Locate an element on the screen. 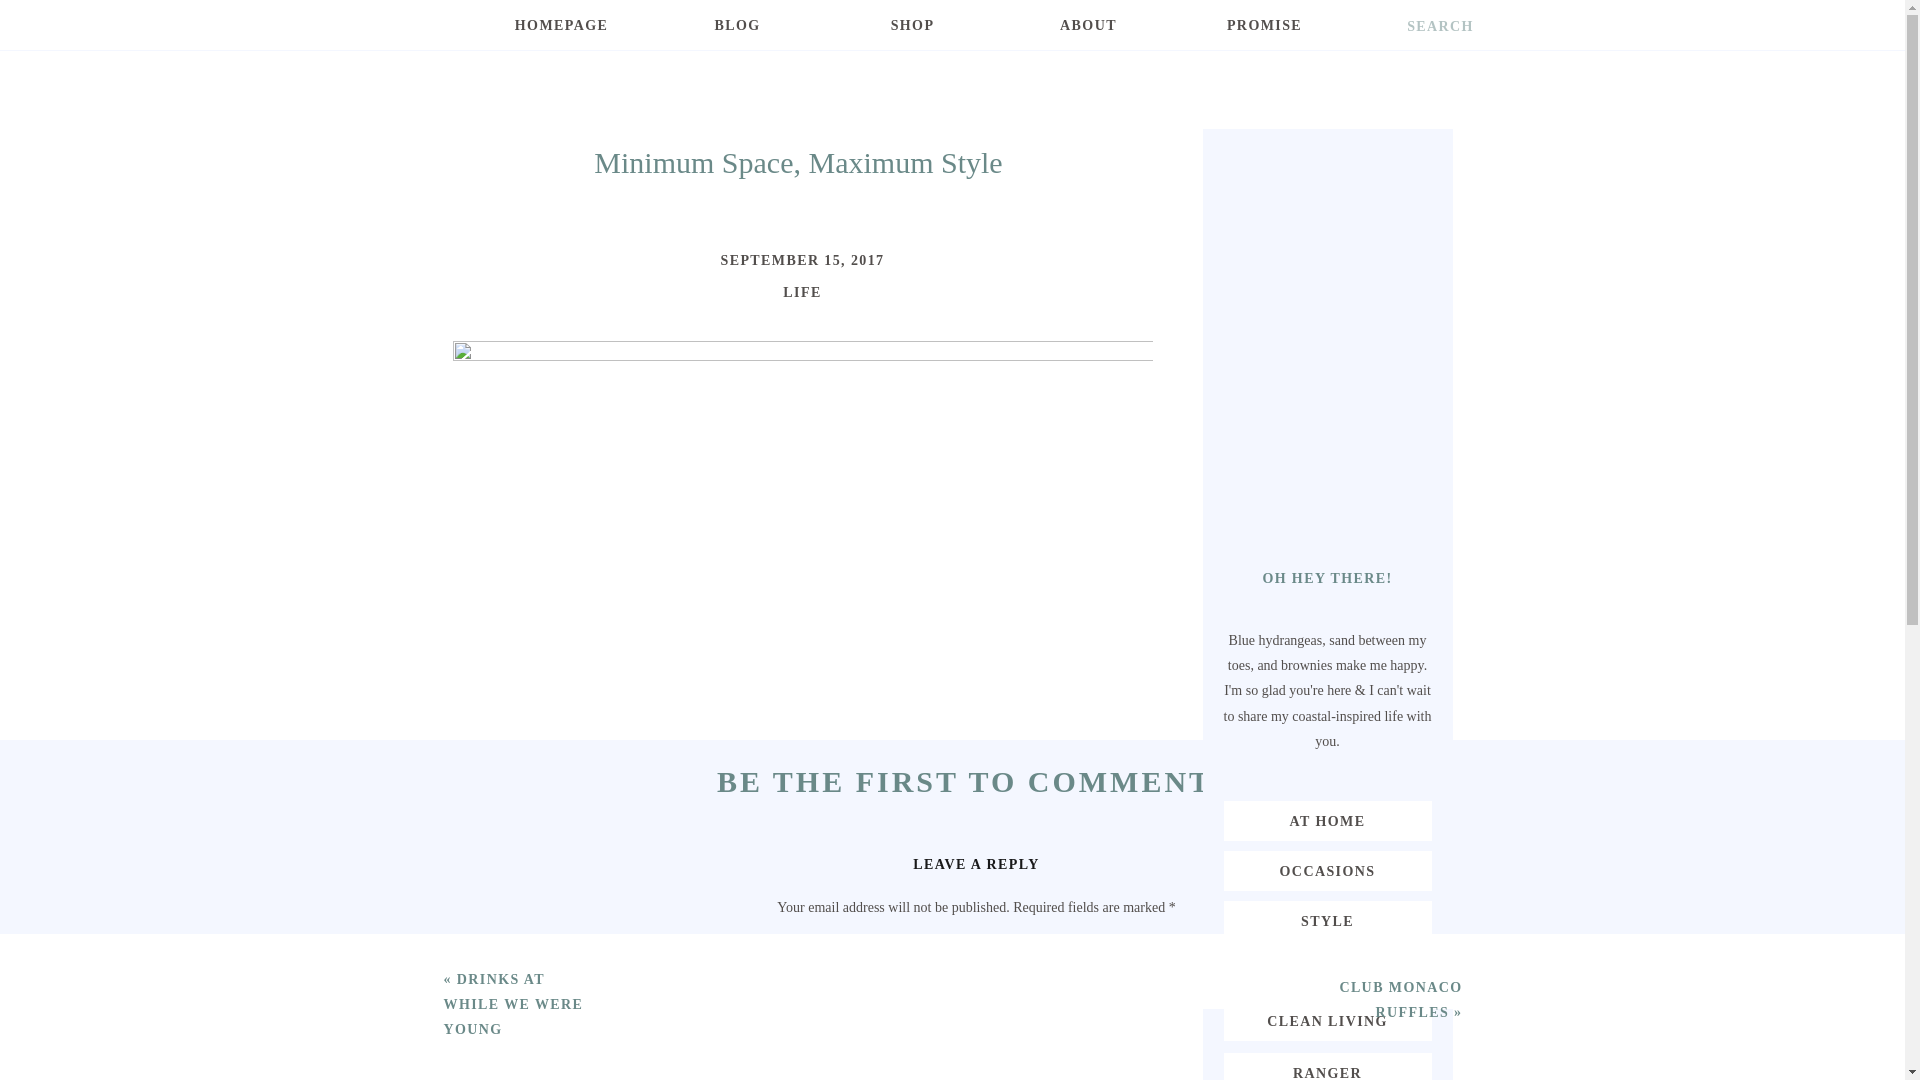 The image size is (1920, 1080). CLUB MONACO RUFFLES is located at coordinates (1400, 999).